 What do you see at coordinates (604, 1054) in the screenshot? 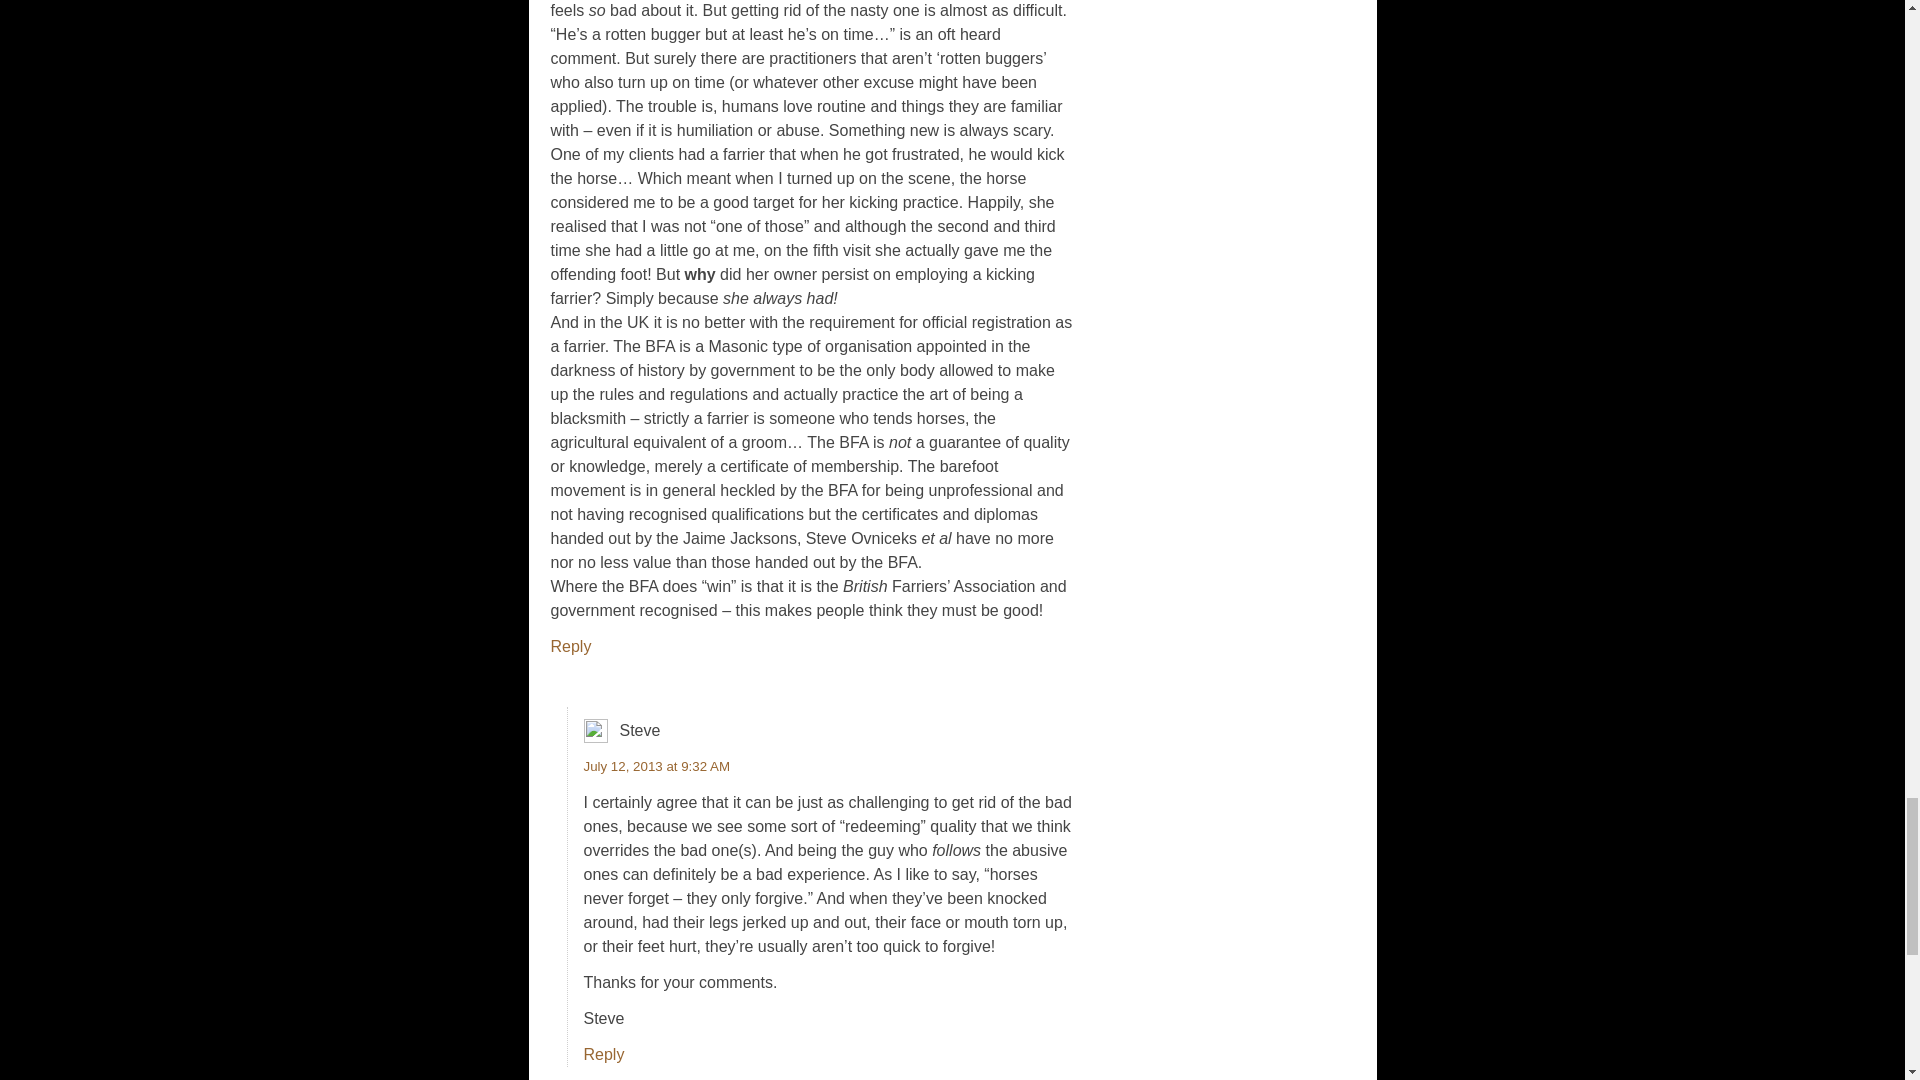
I see `Reply` at bounding box center [604, 1054].